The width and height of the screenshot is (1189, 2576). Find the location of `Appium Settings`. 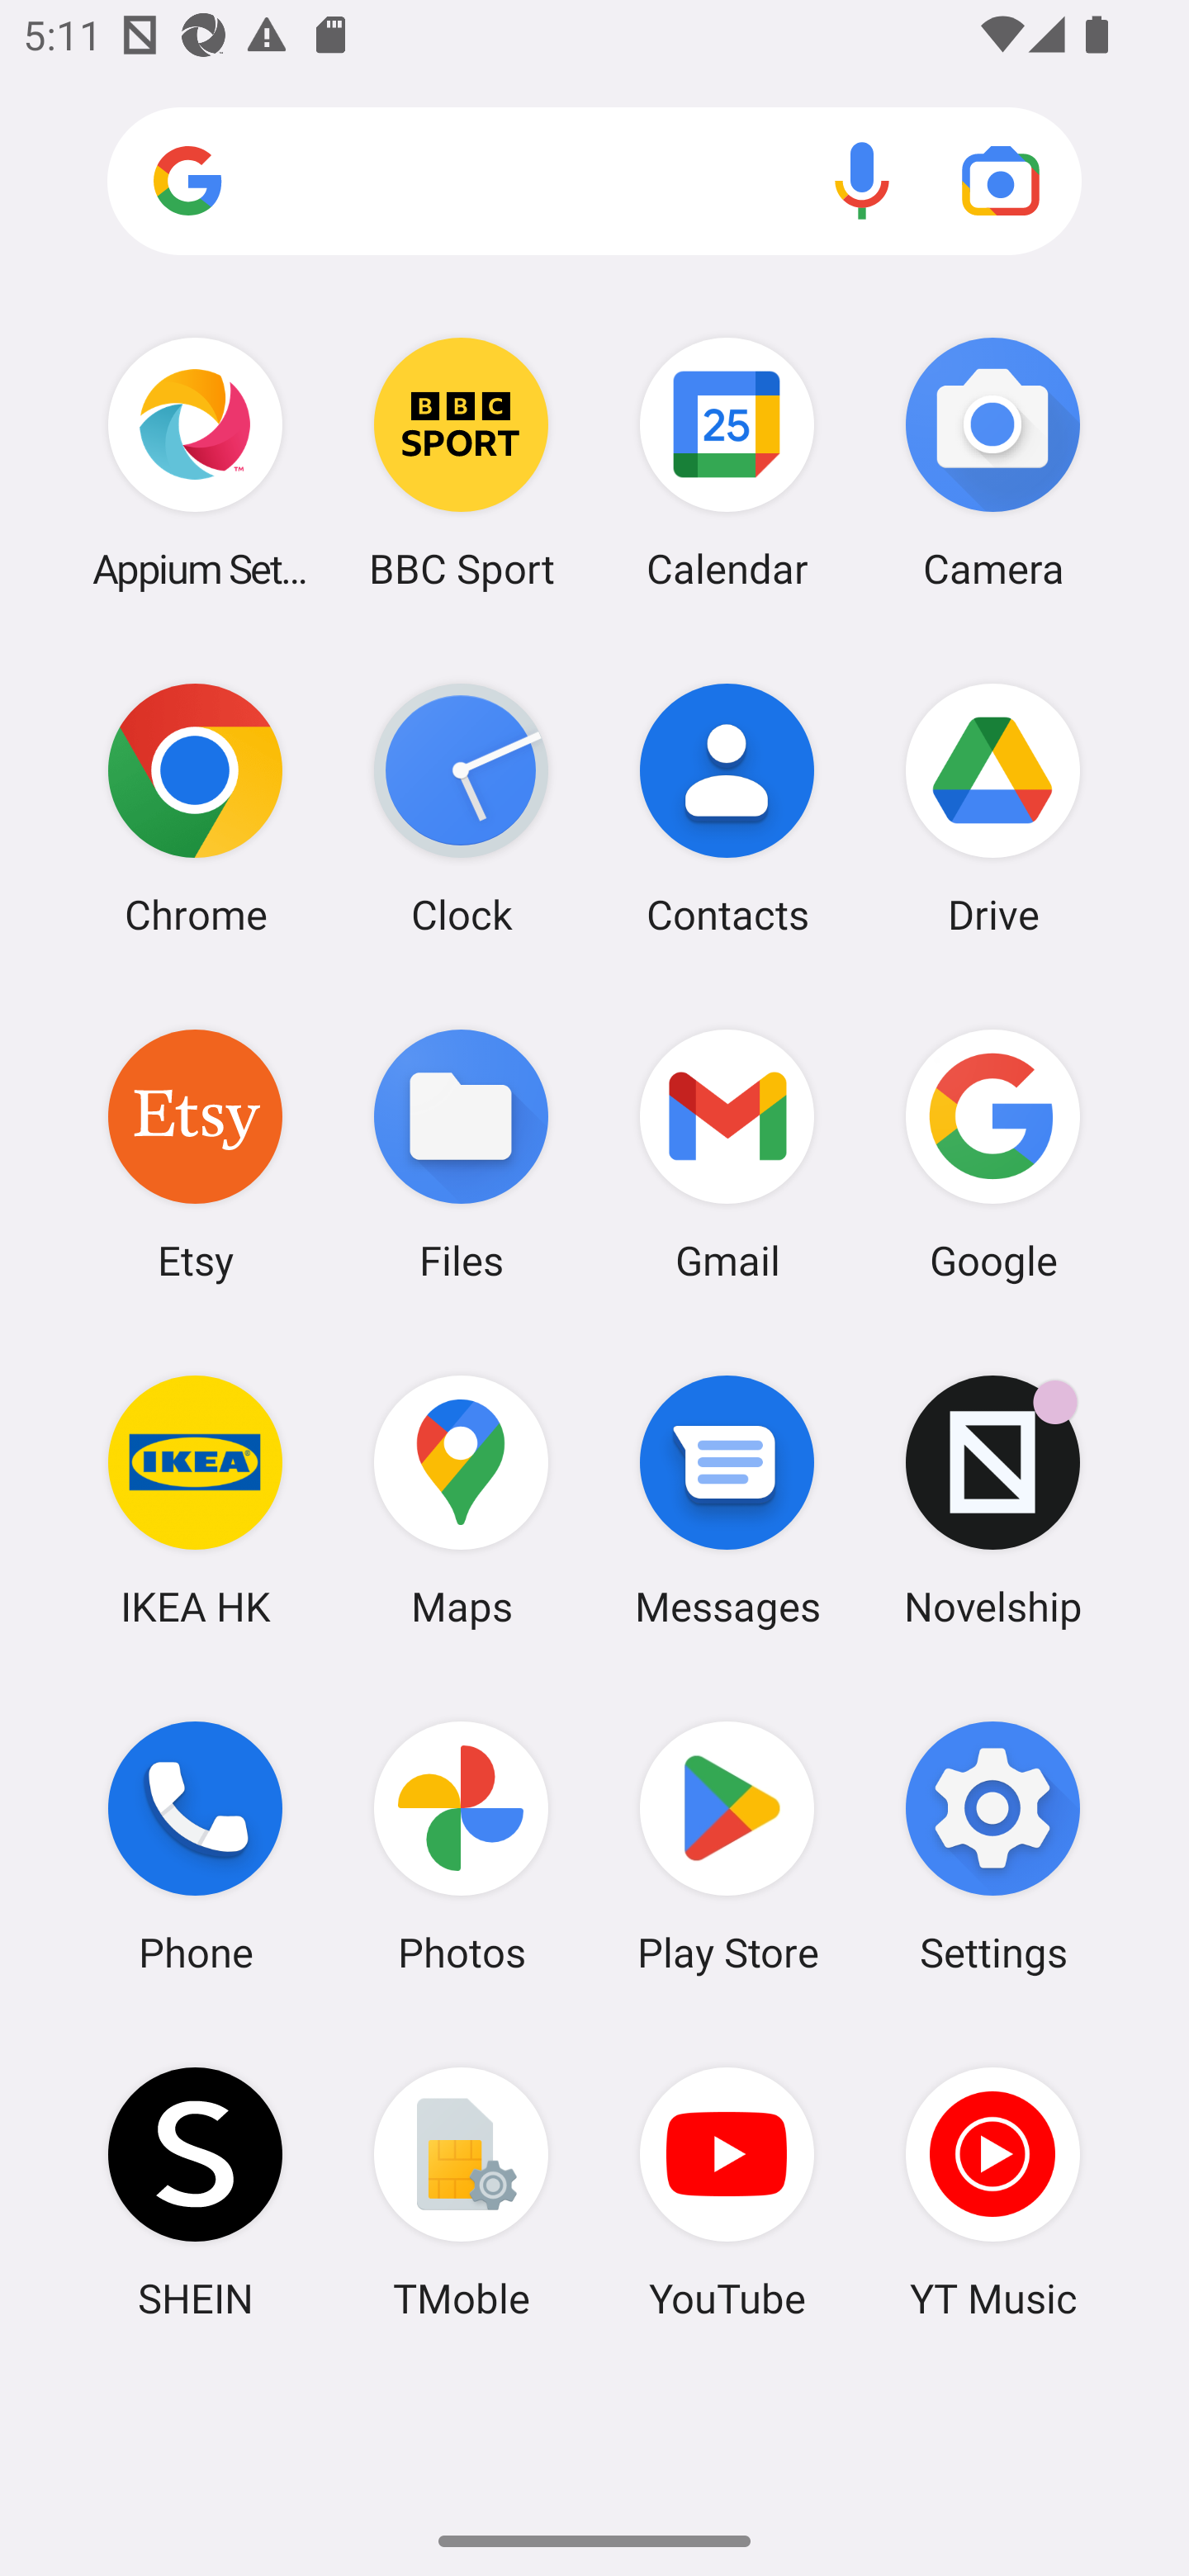

Appium Settings is located at coordinates (195, 462).